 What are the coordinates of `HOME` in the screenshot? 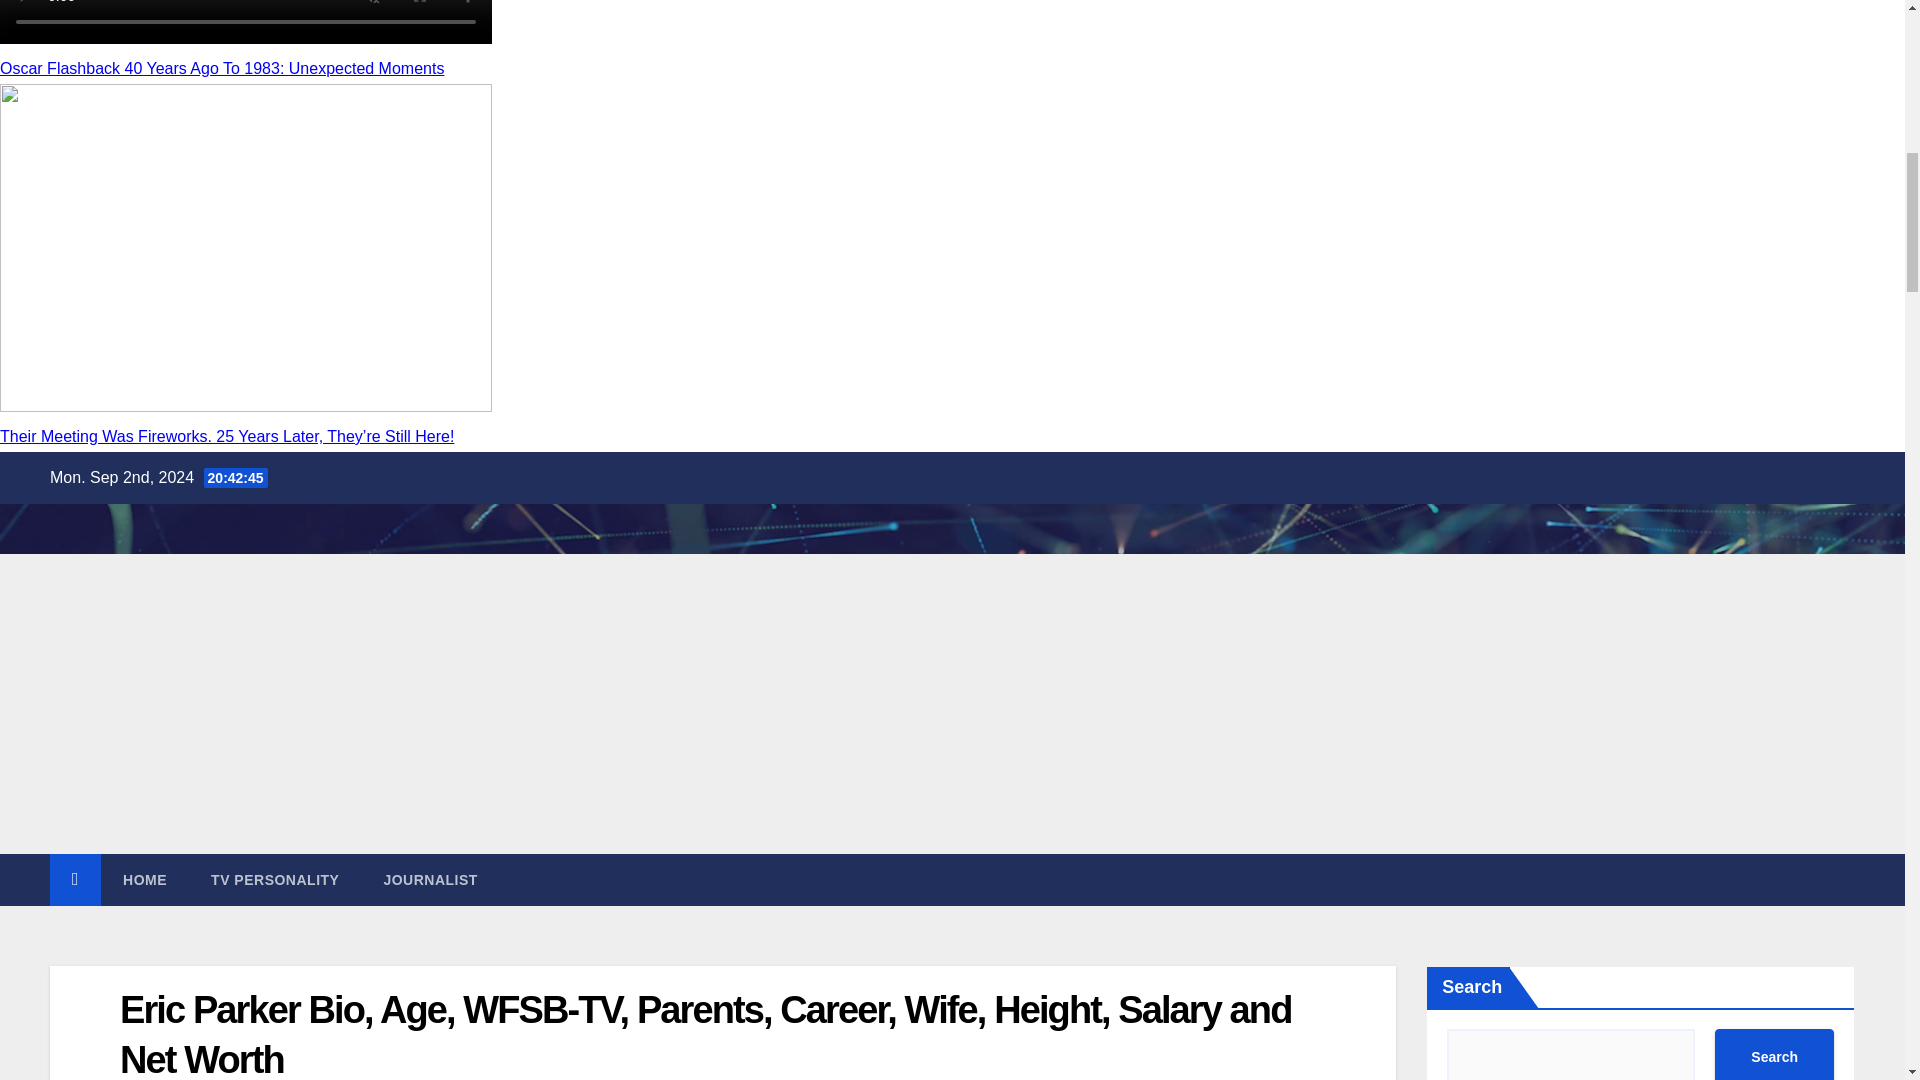 It's located at (144, 880).